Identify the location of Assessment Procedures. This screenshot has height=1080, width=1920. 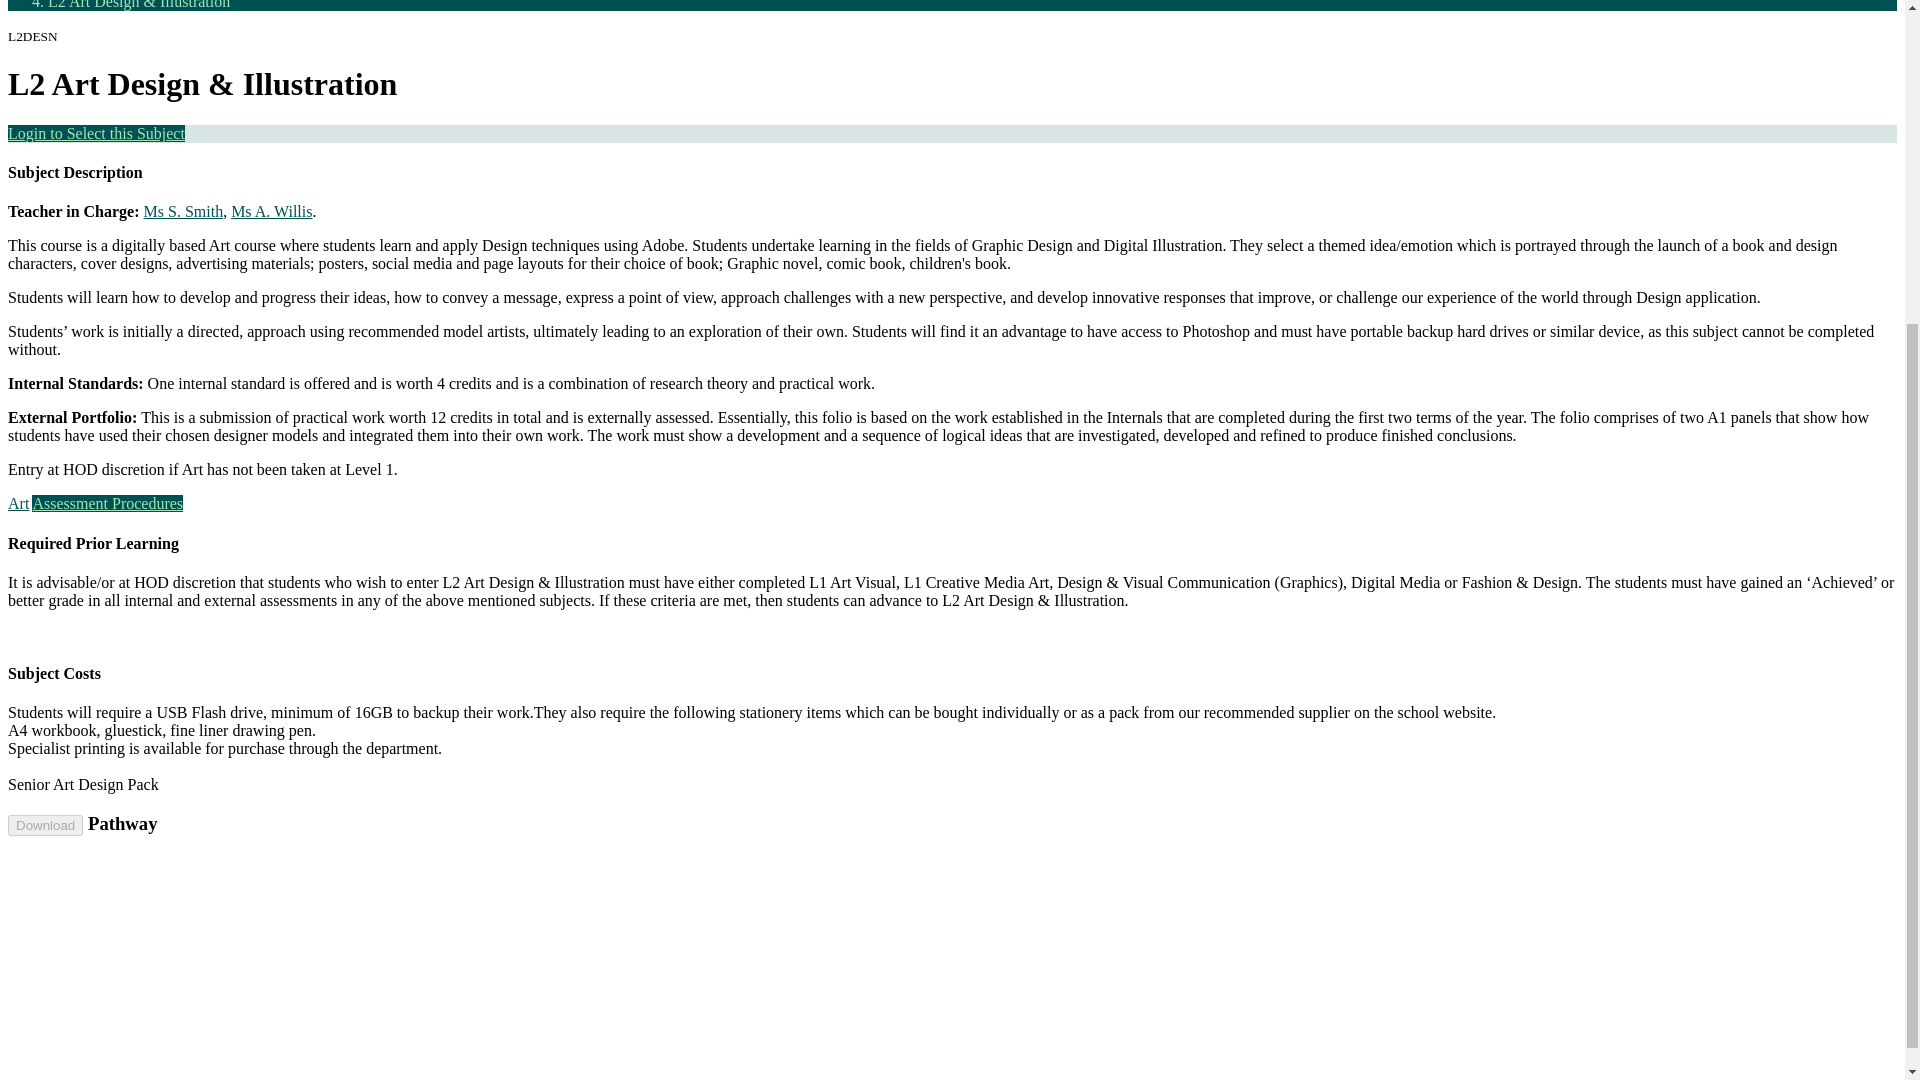
(107, 502).